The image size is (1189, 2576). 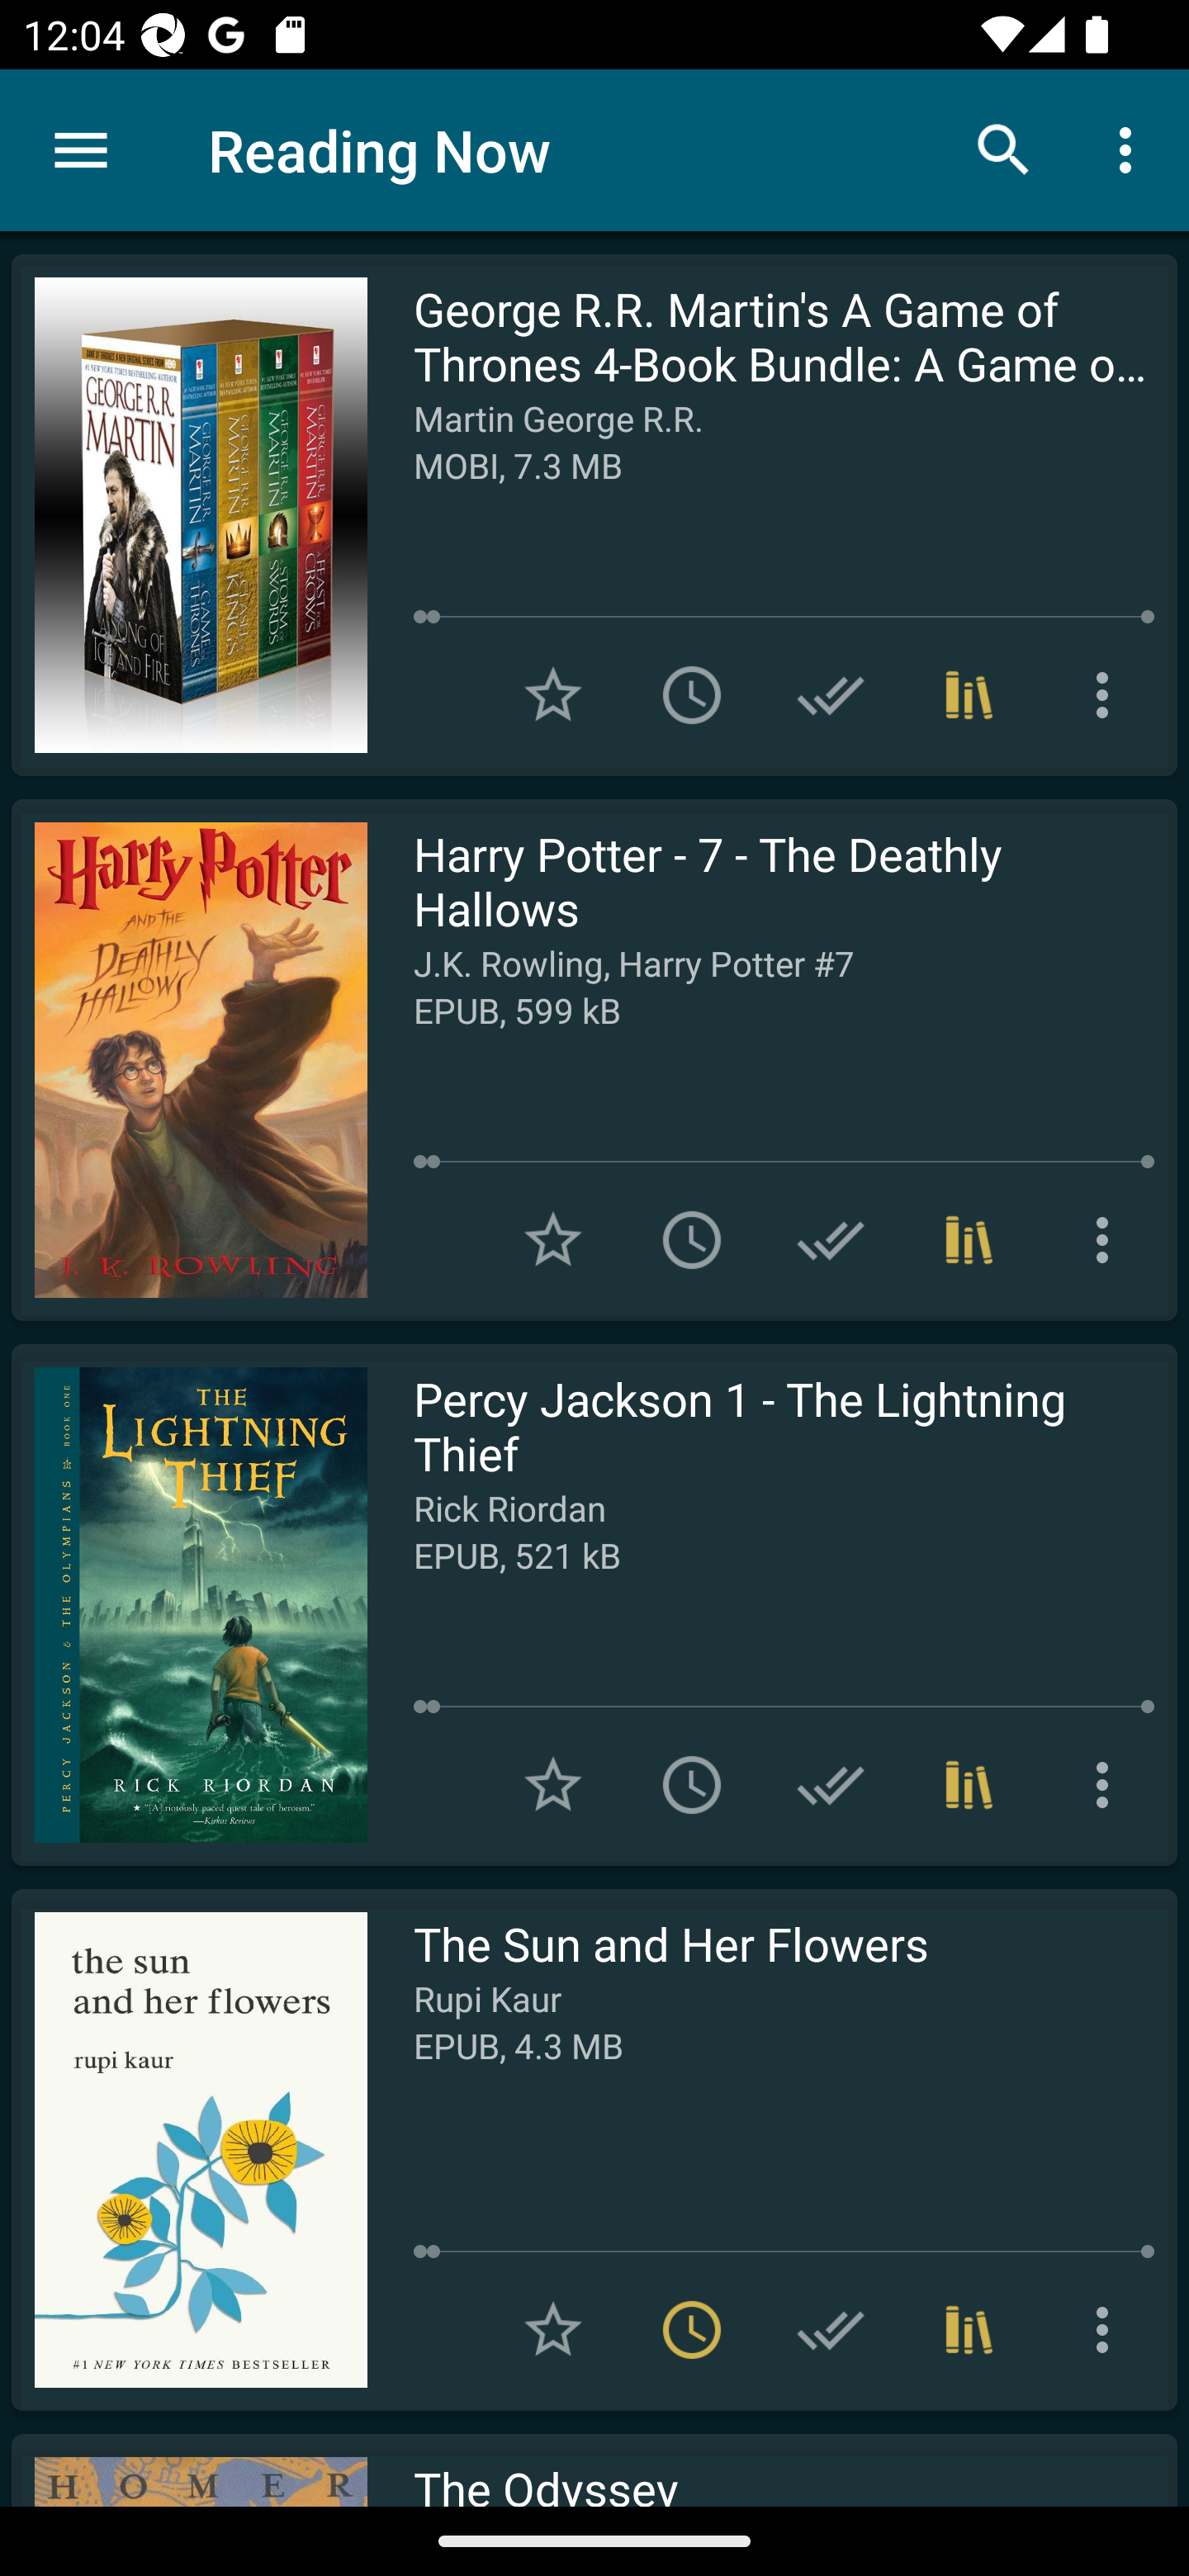 What do you see at coordinates (553, 695) in the screenshot?
I see `Add to Favorites` at bounding box center [553, 695].